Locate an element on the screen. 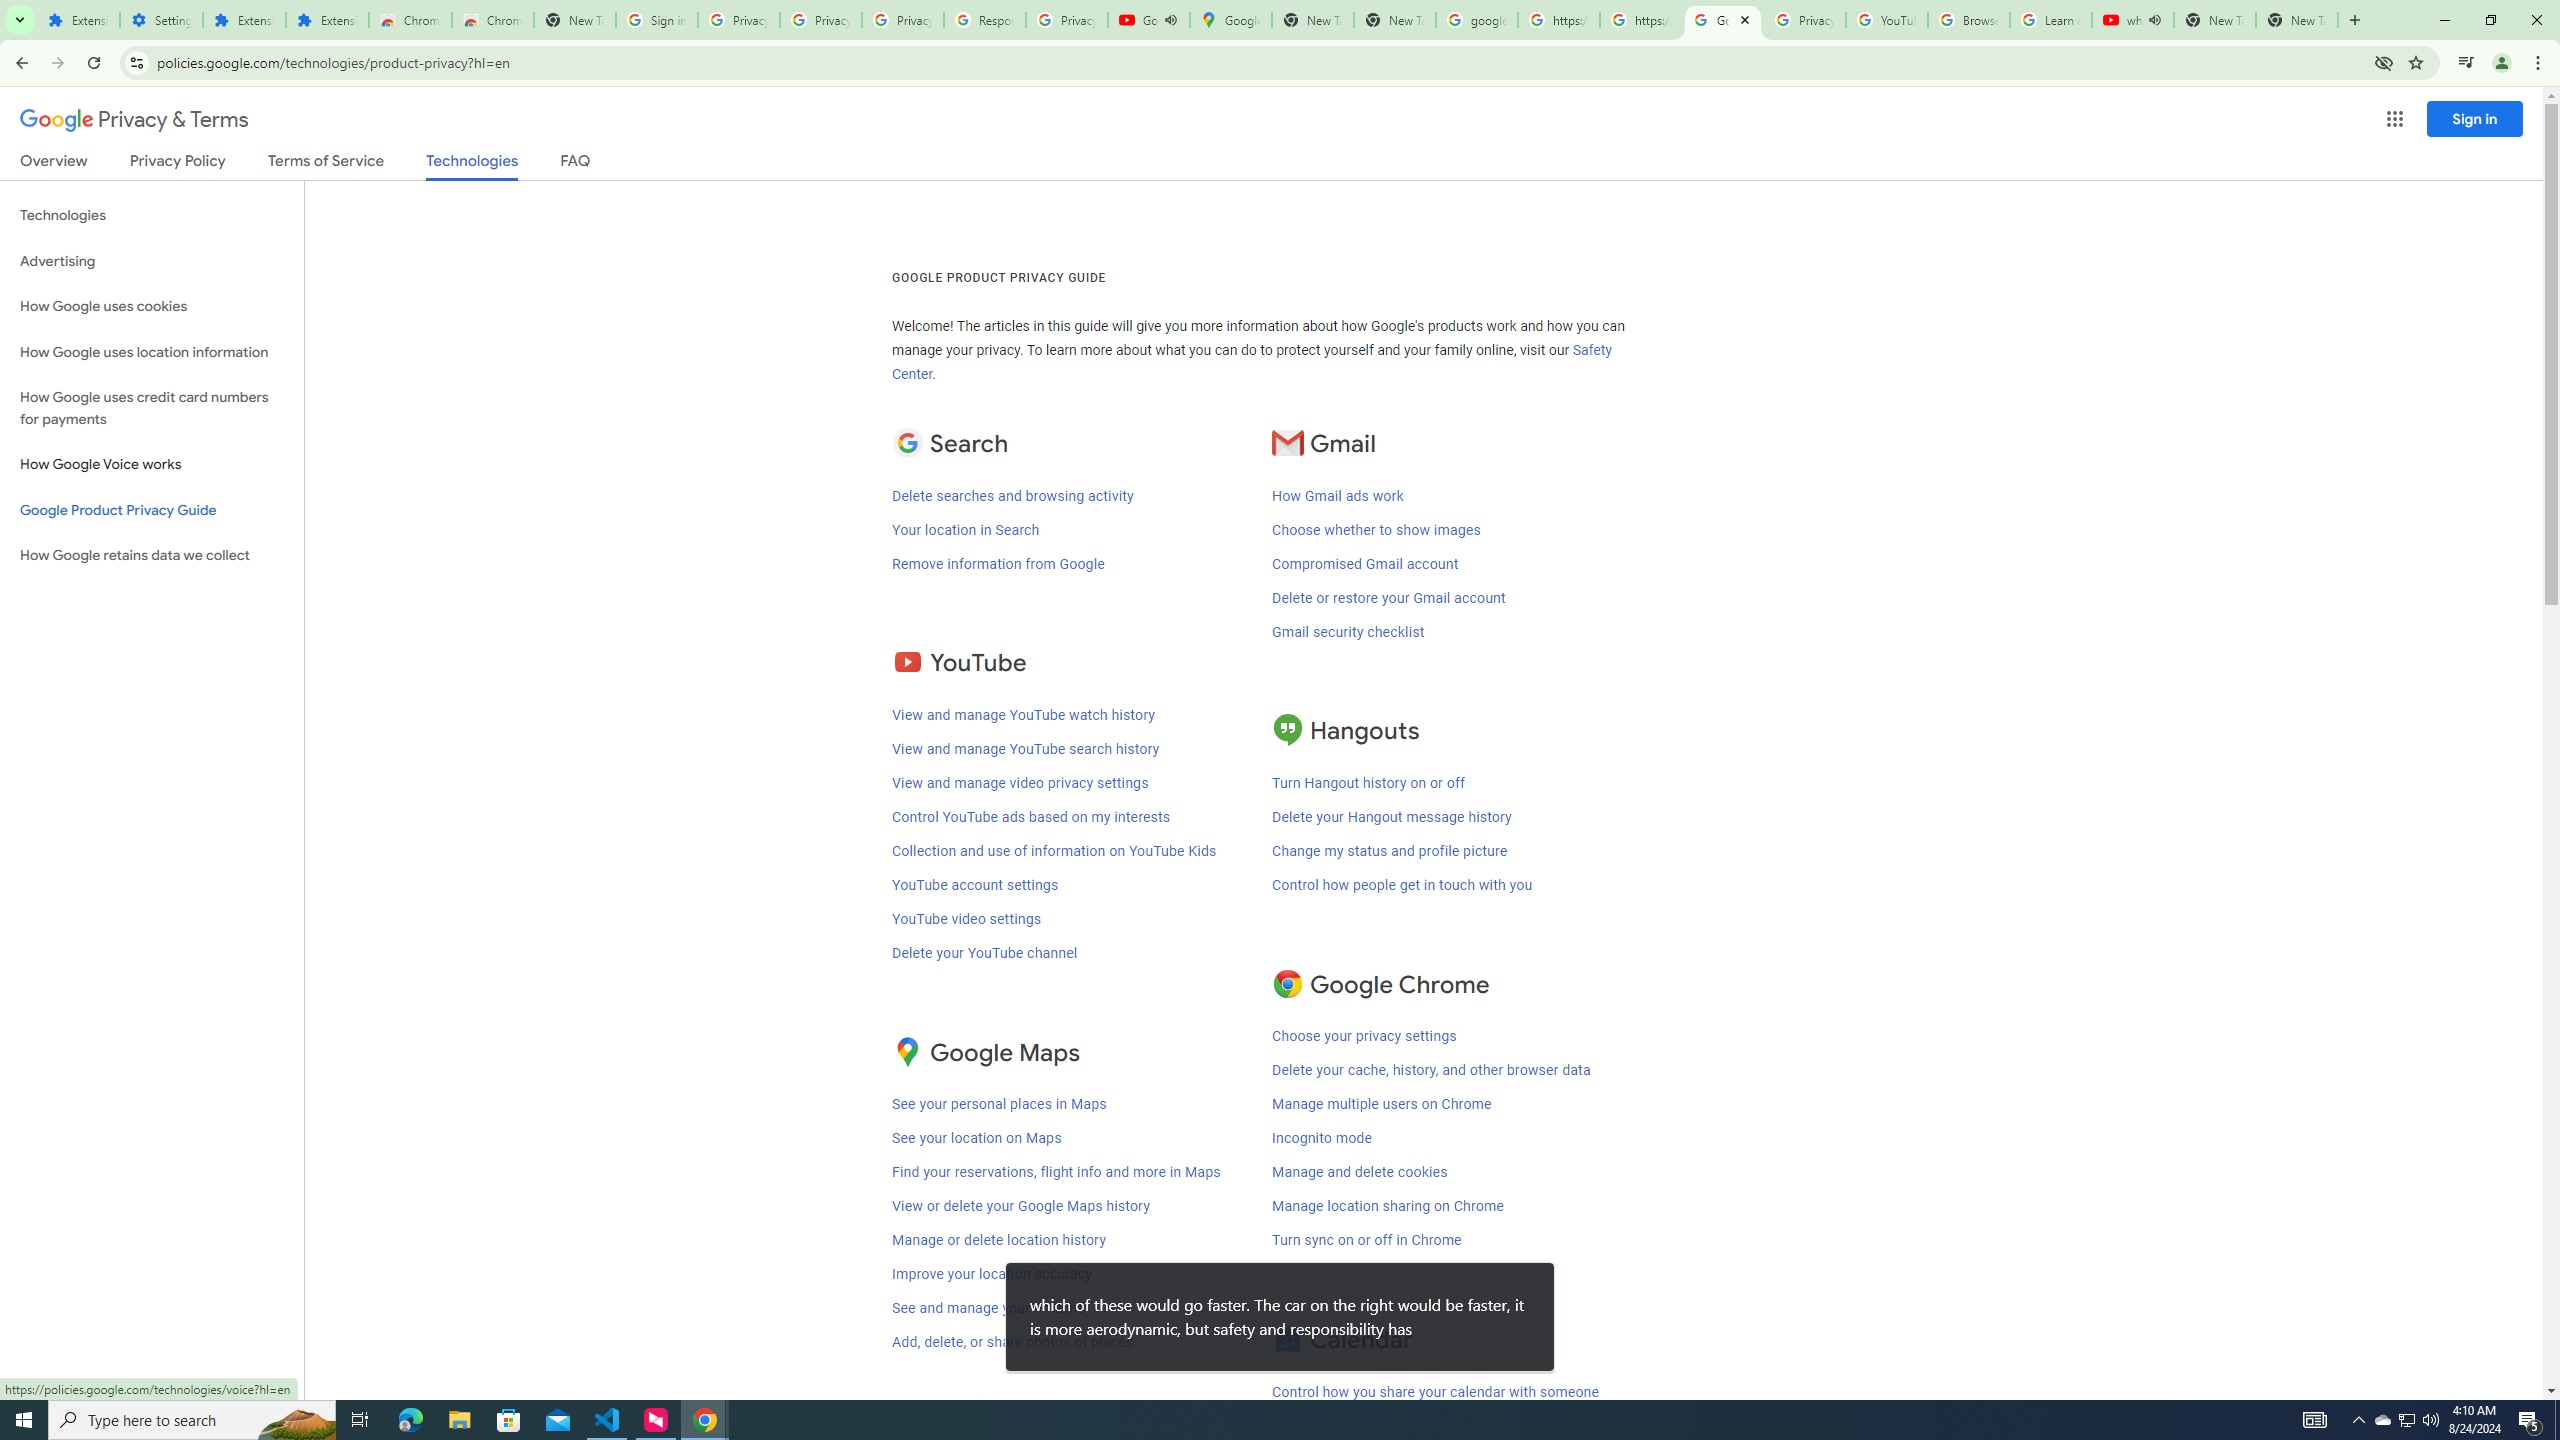 This screenshot has height=1440, width=2560. Delete your cache, history, and other browser data is located at coordinates (1430, 1071).